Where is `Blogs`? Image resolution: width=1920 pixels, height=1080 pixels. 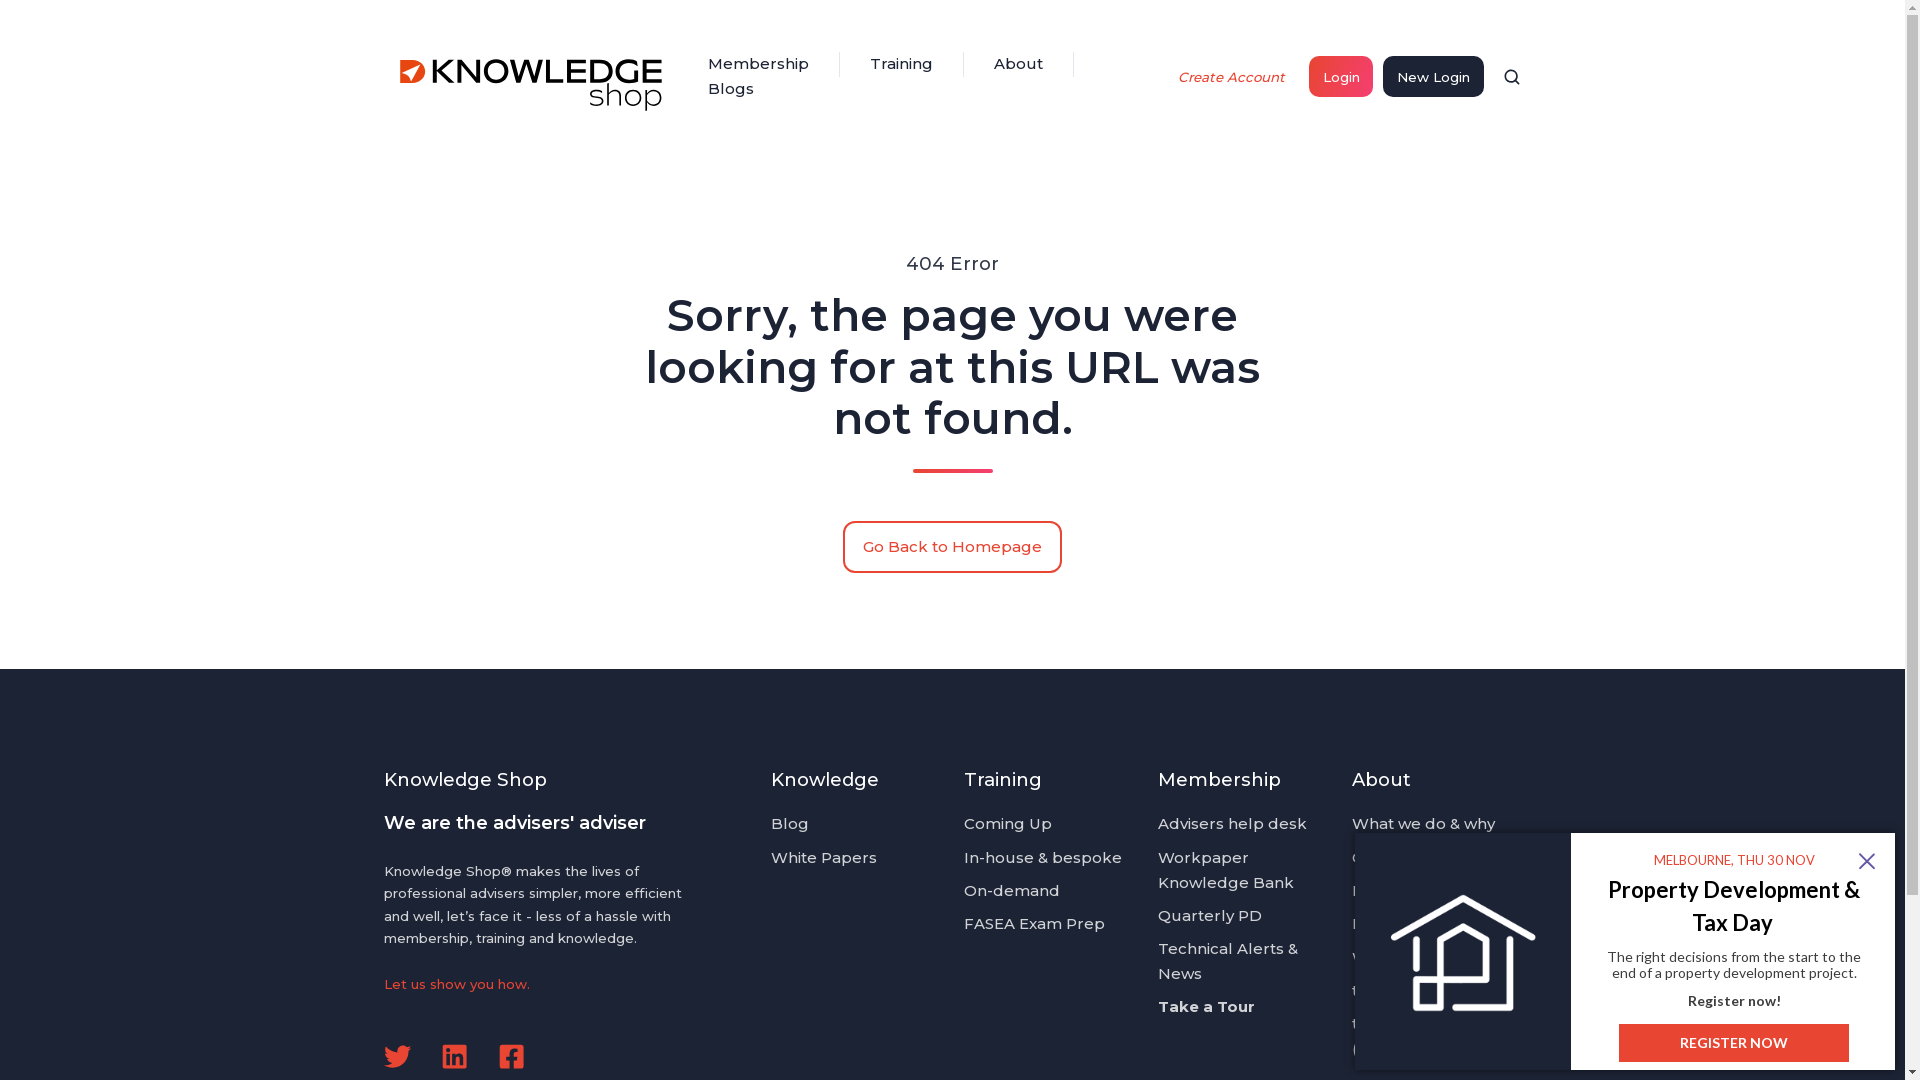 Blogs is located at coordinates (731, 90).